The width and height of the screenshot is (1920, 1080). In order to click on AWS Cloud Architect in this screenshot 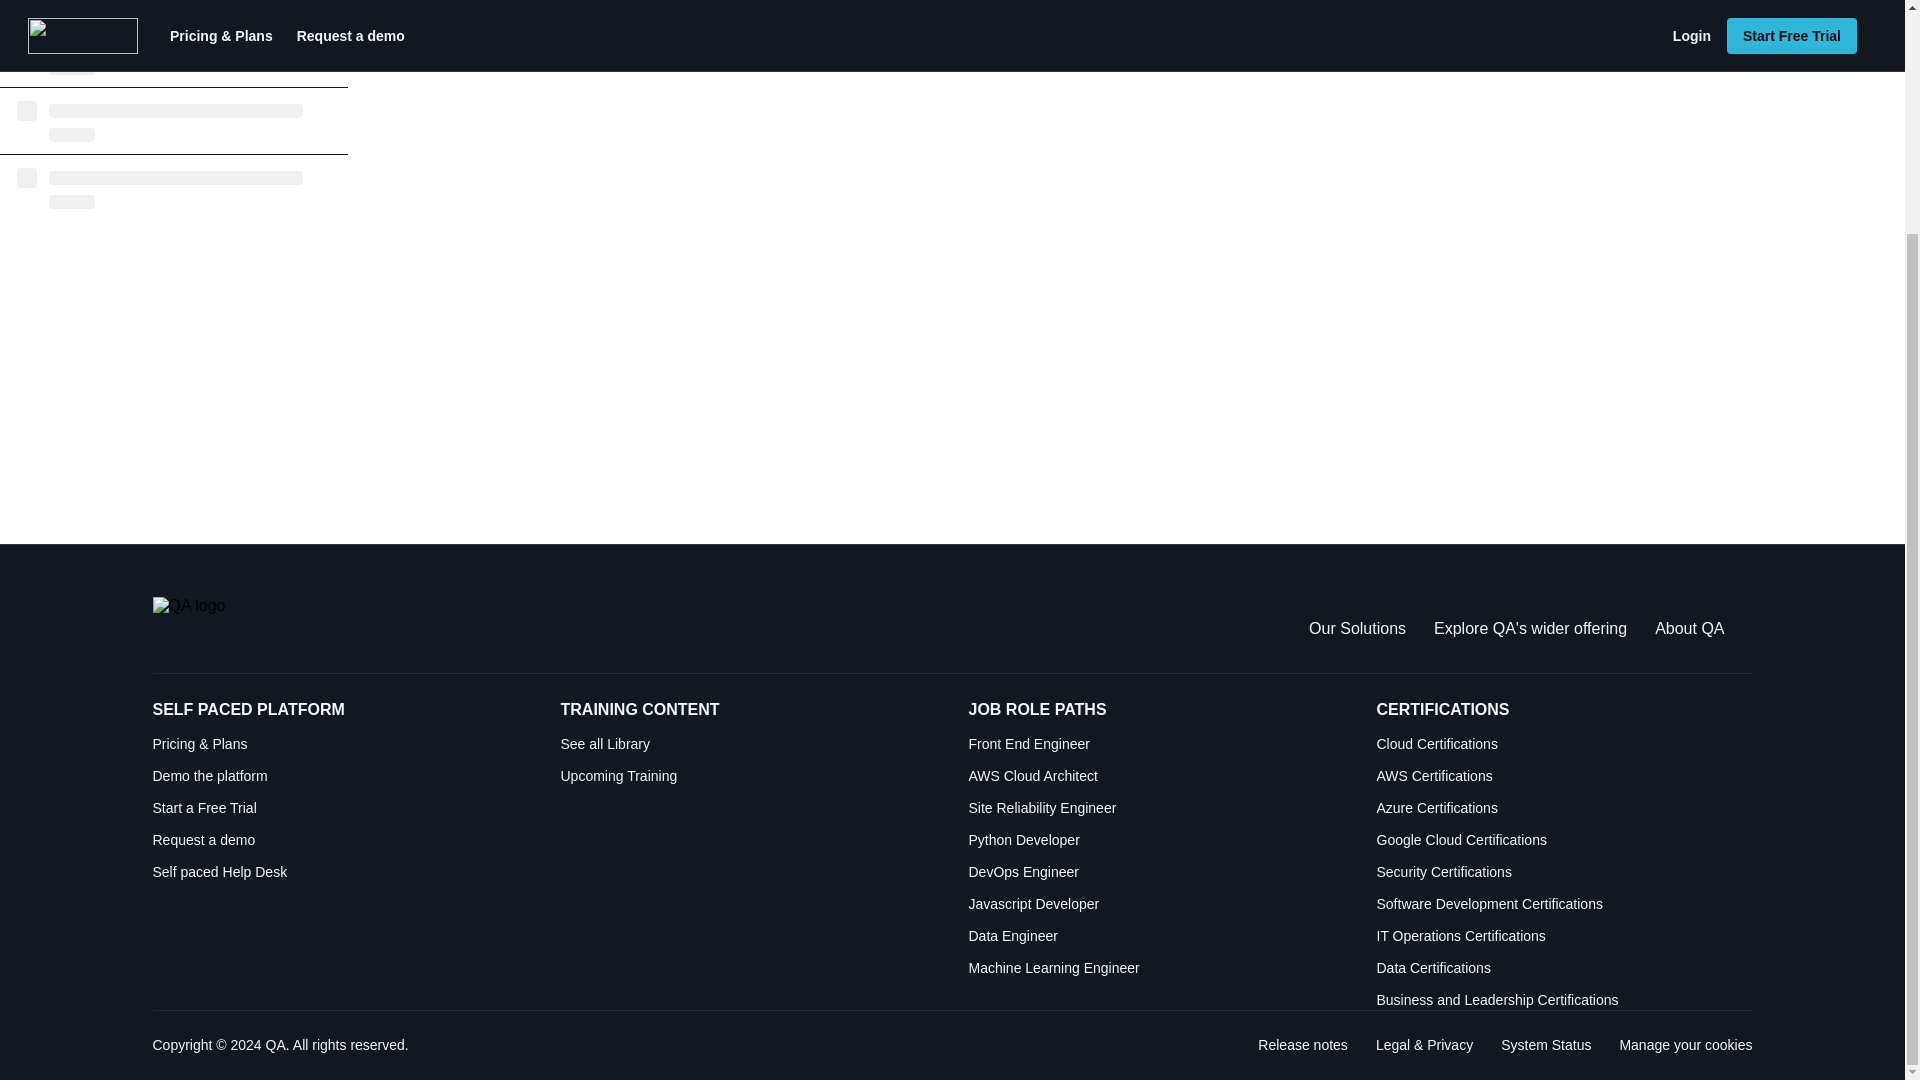, I will do `click(1684, 1044)`.